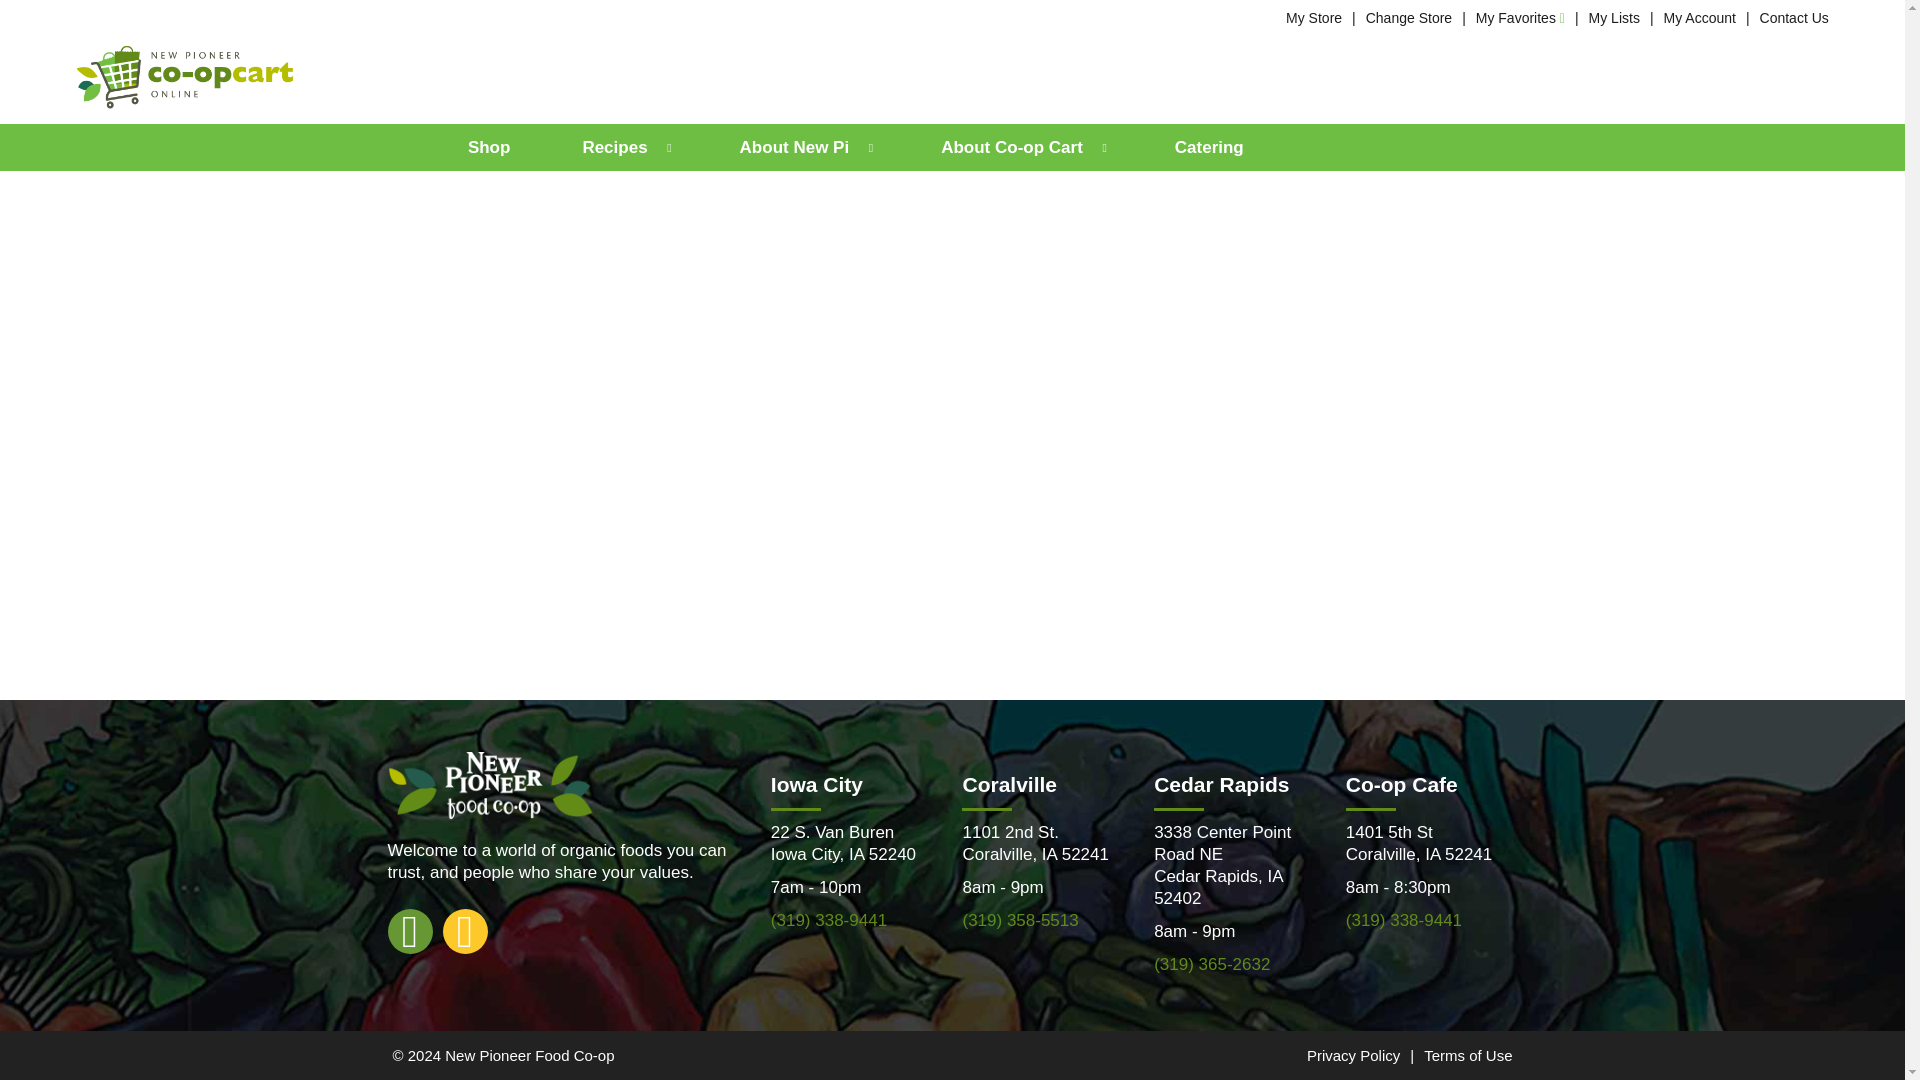  Describe the element at coordinates (624, 147) in the screenshot. I see `Recipes` at that location.